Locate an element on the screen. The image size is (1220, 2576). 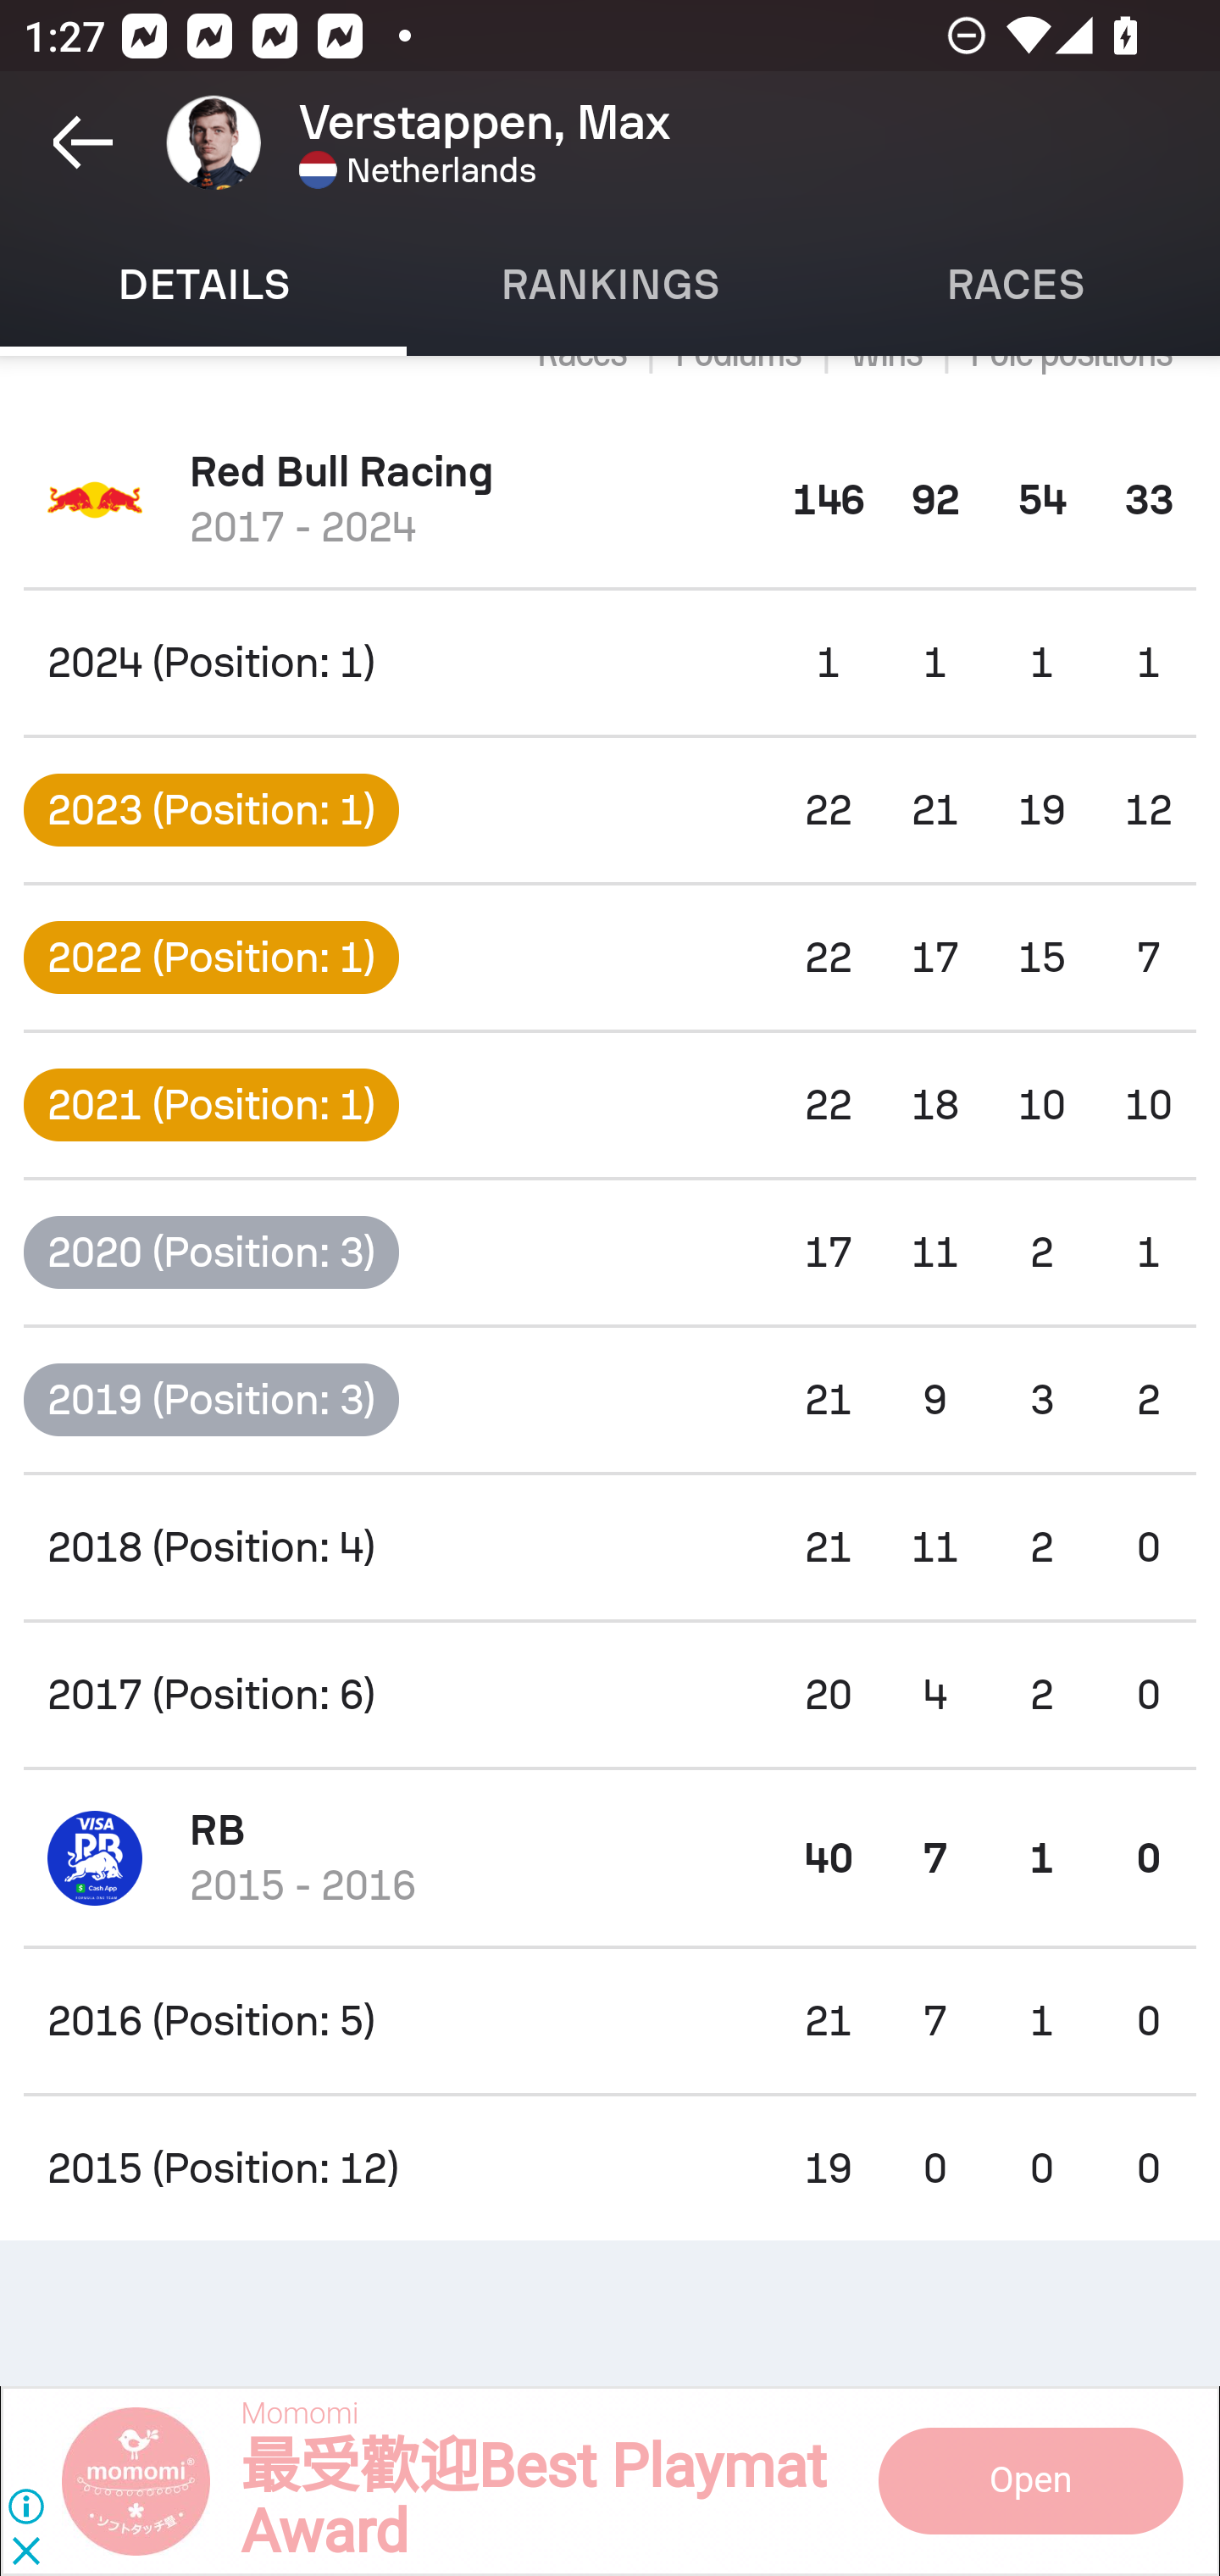
2023 (Position: 1) 22 21 19 12 is located at coordinates (610, 810).